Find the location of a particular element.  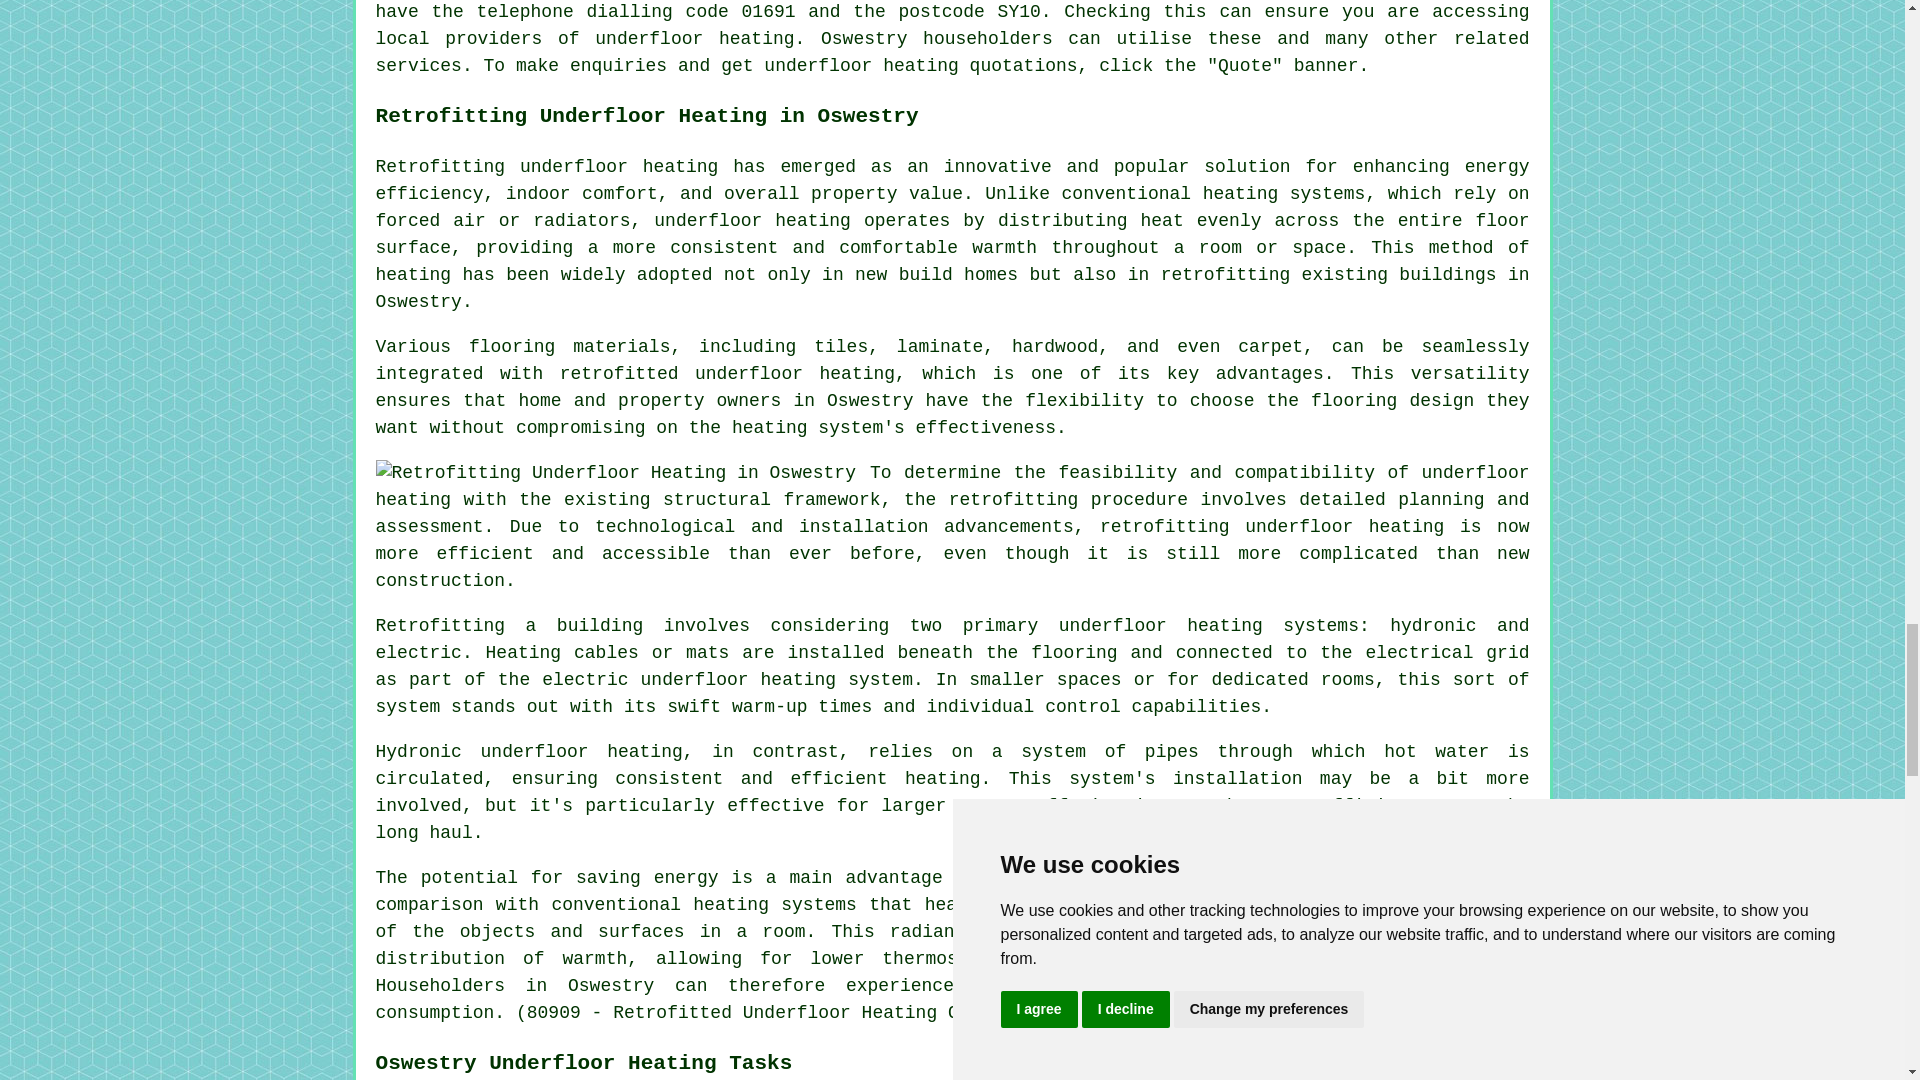

Retrofitting Underfloor Heating in Oswestry is located at coordinates (616, 474).